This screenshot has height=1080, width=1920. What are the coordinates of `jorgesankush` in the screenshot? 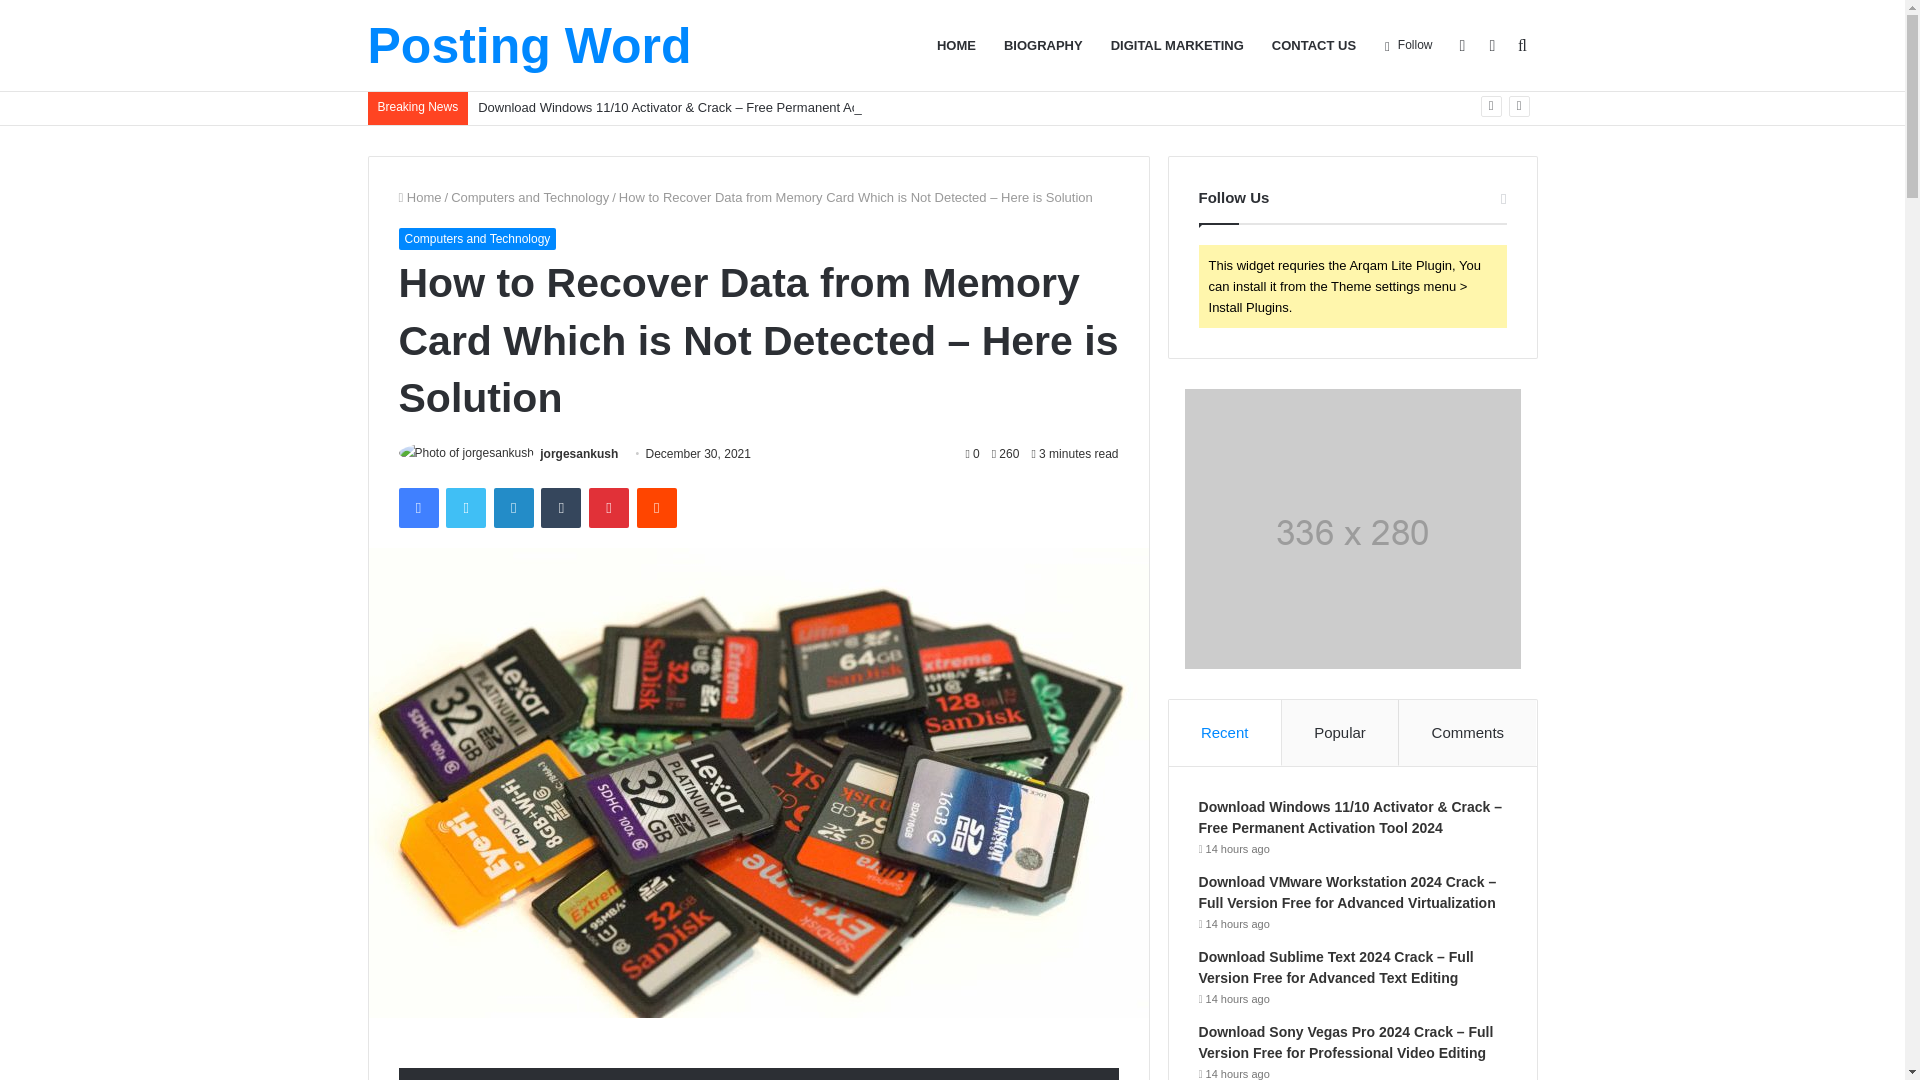 It's located at (578, 454).